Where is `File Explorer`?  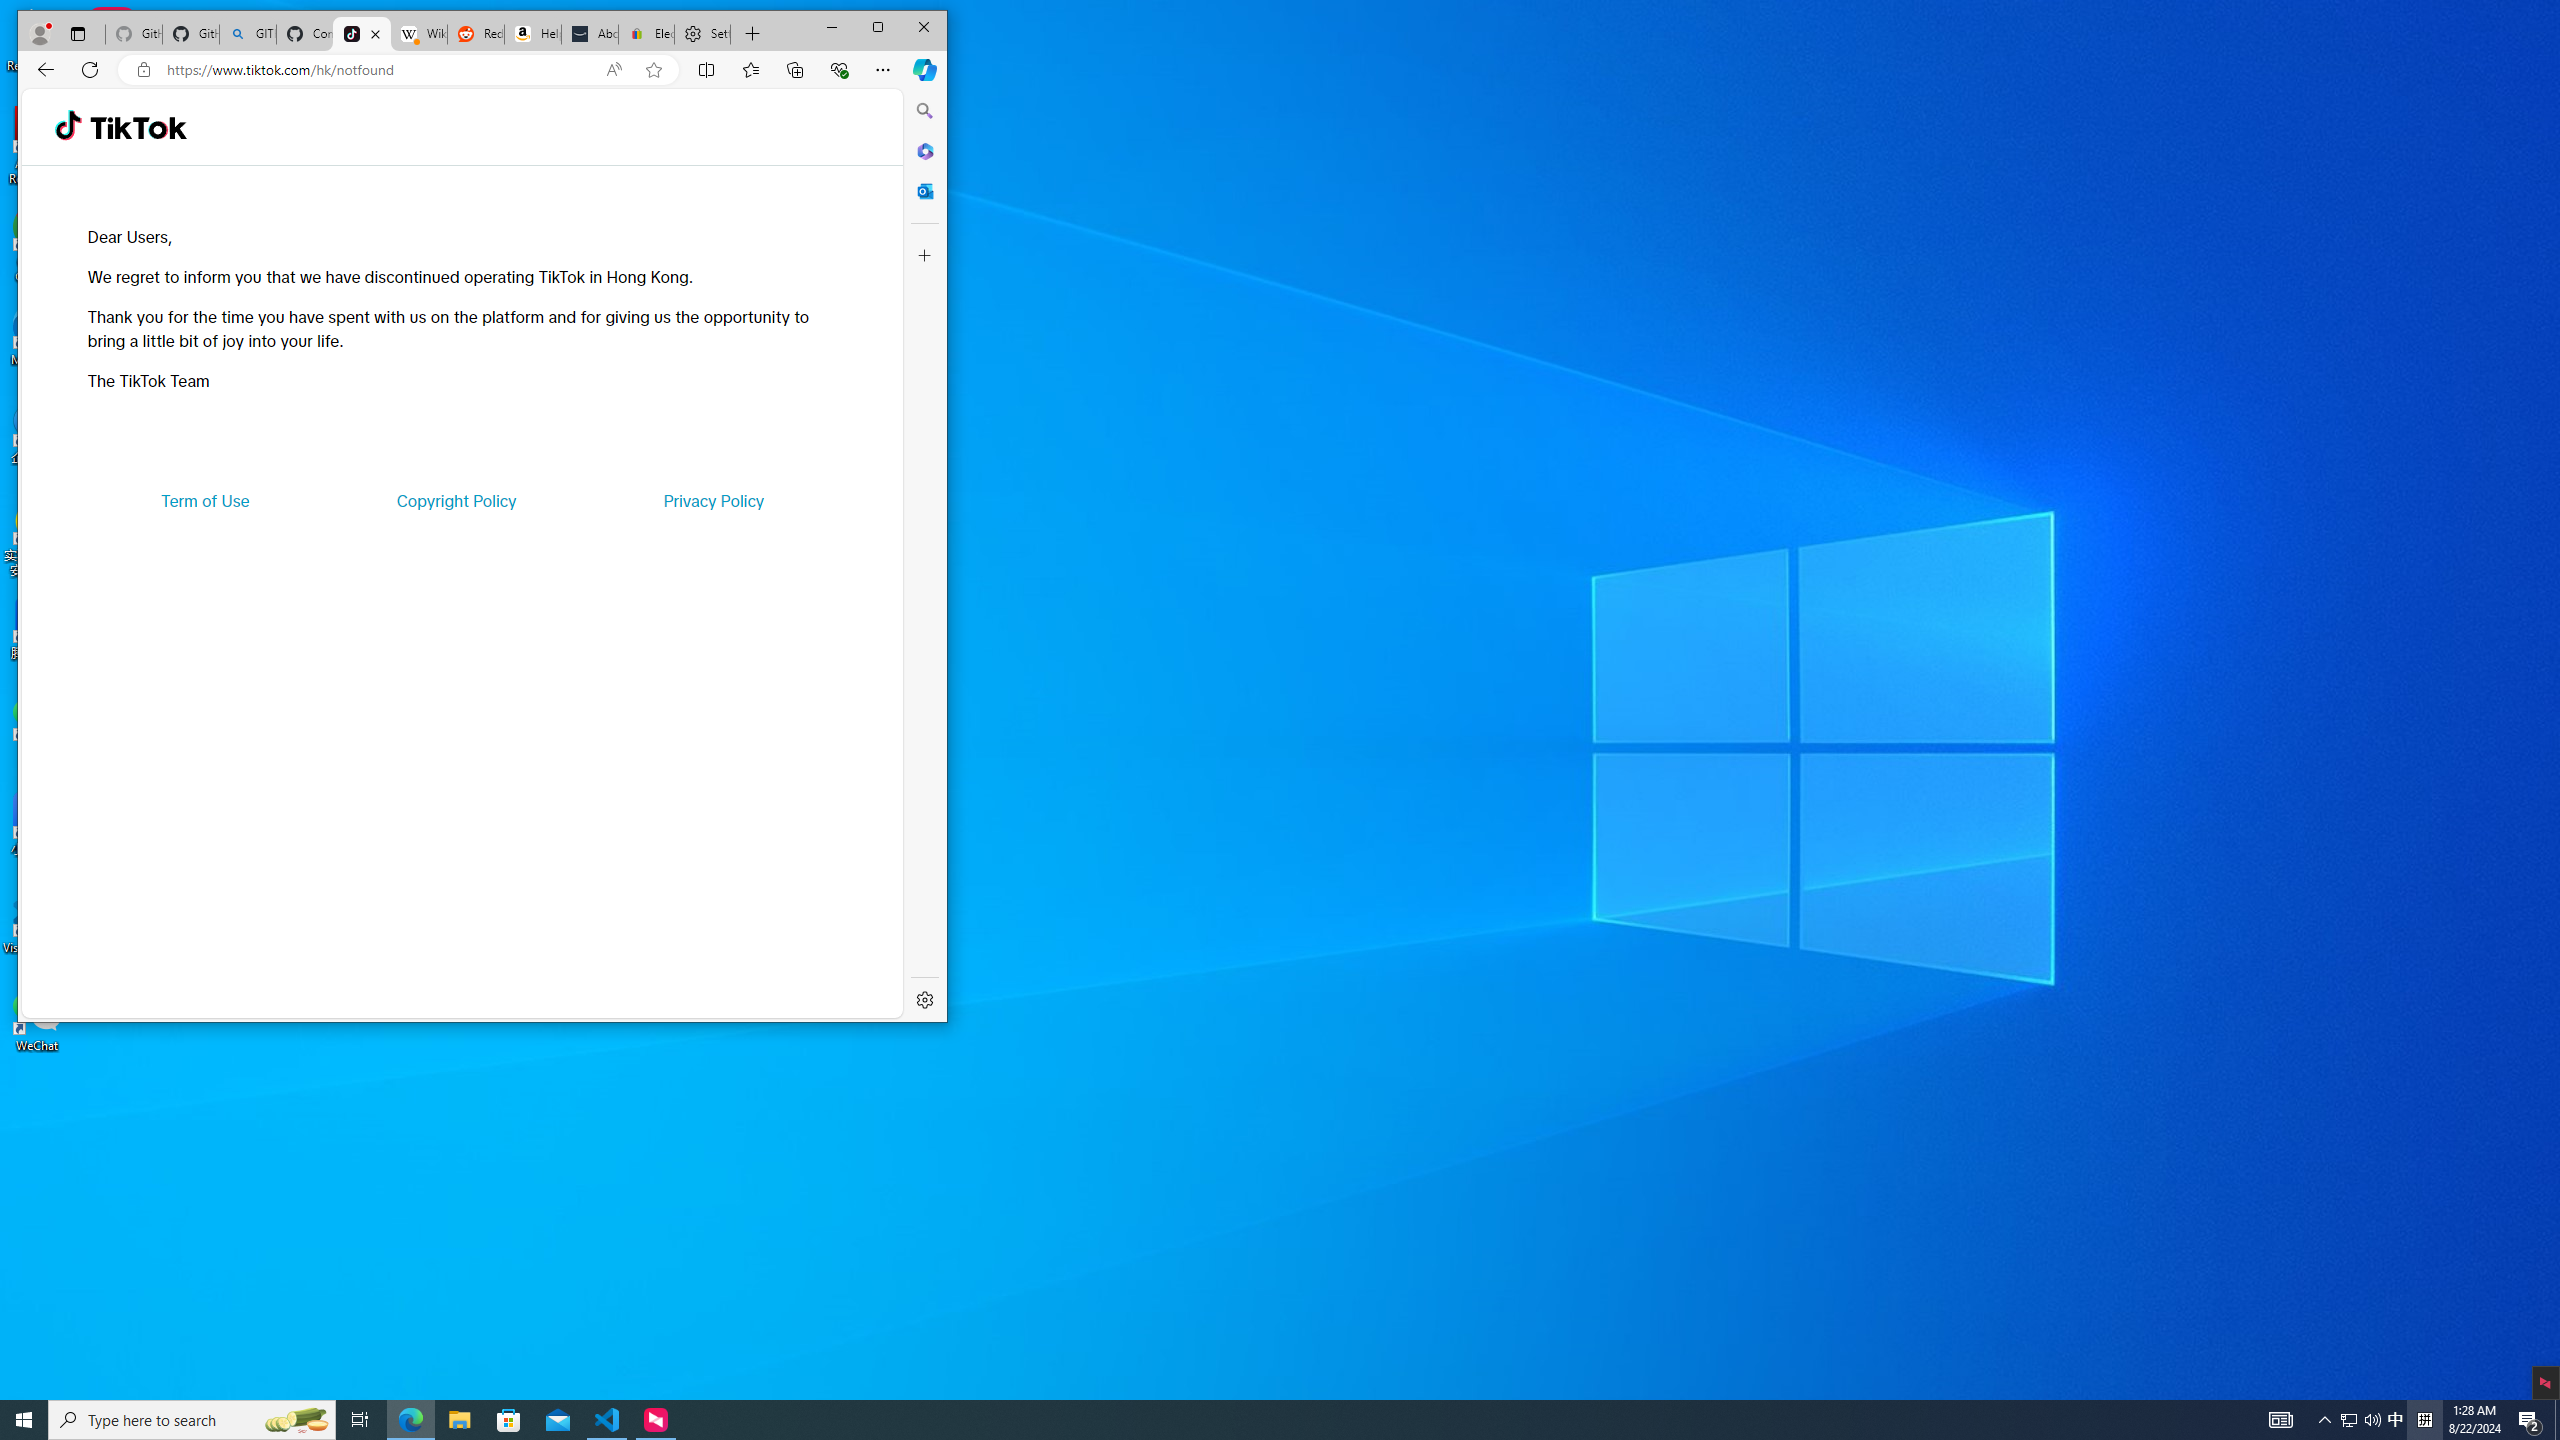 File Explorer is located at coordinates (459, 1420).